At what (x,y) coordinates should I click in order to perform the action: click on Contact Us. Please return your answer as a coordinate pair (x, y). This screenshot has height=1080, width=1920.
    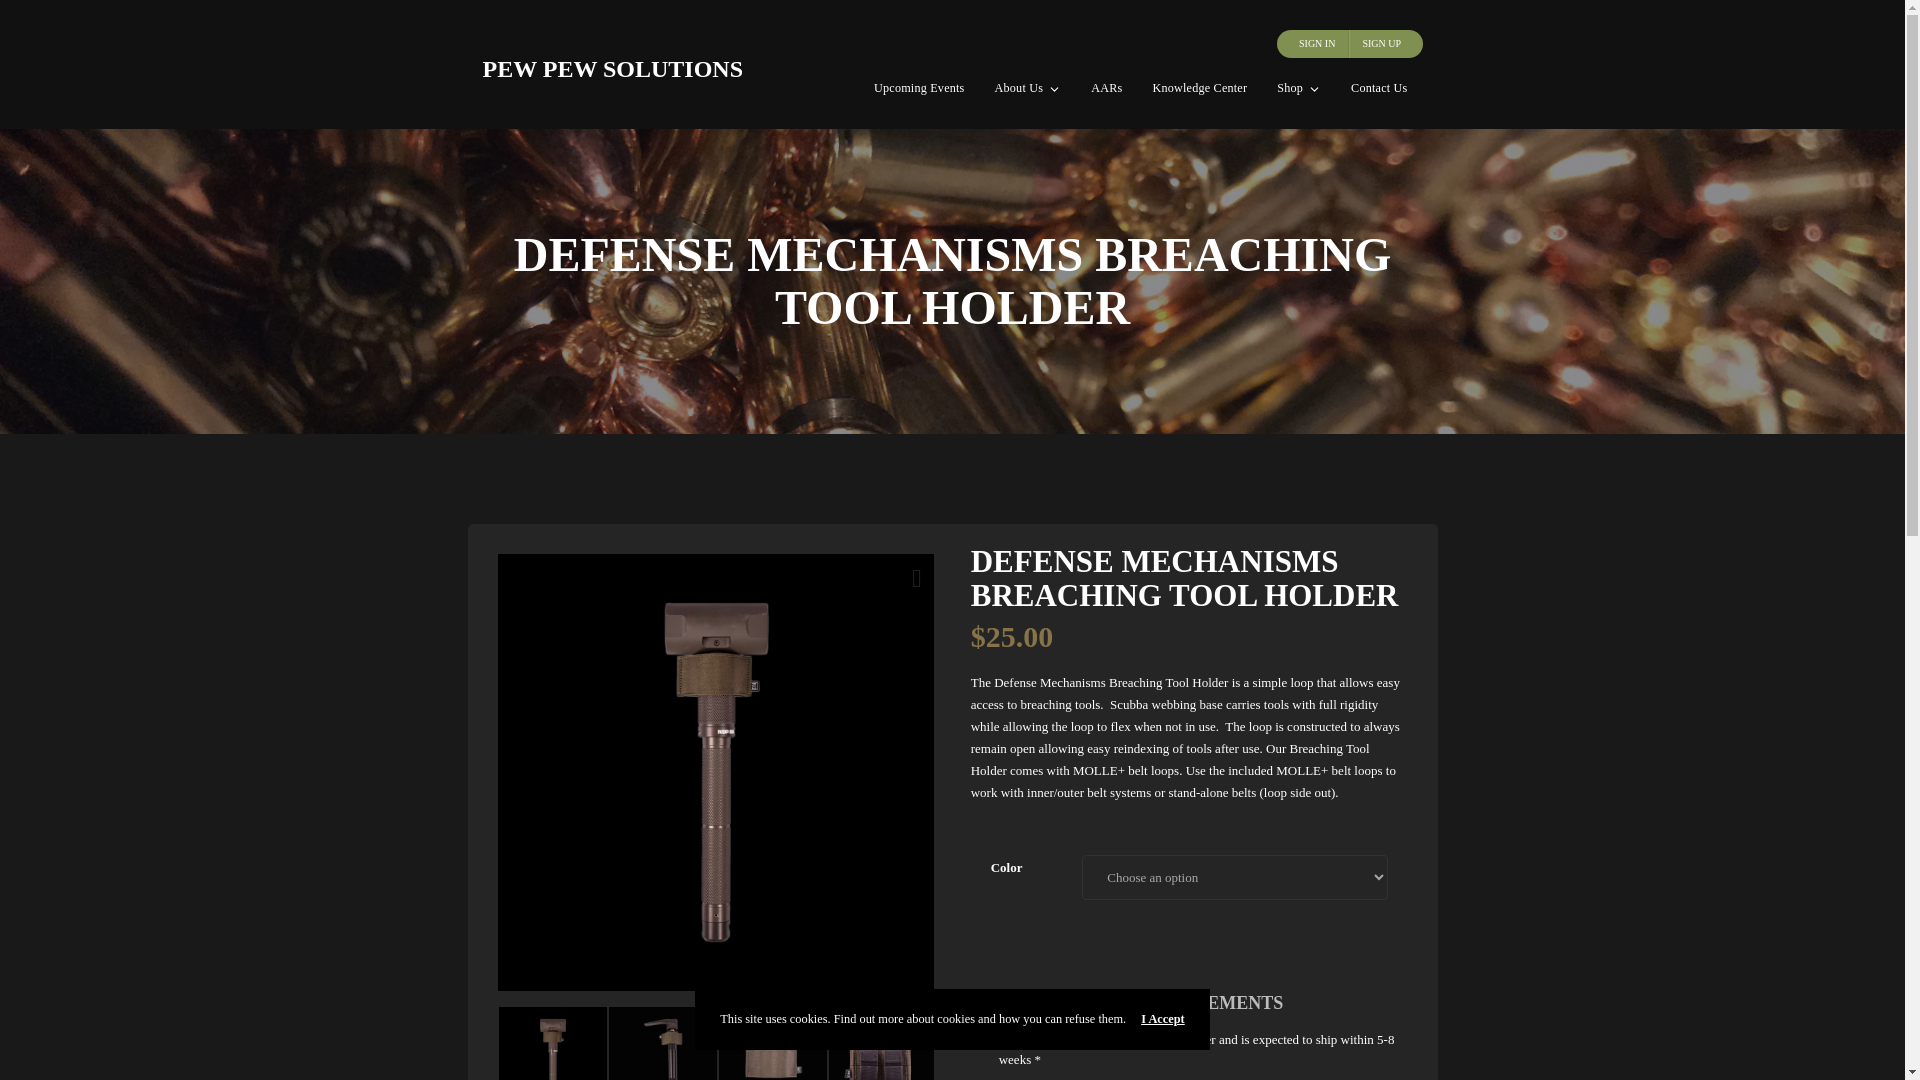
    Looking at the image, I should click on (1379, 88).